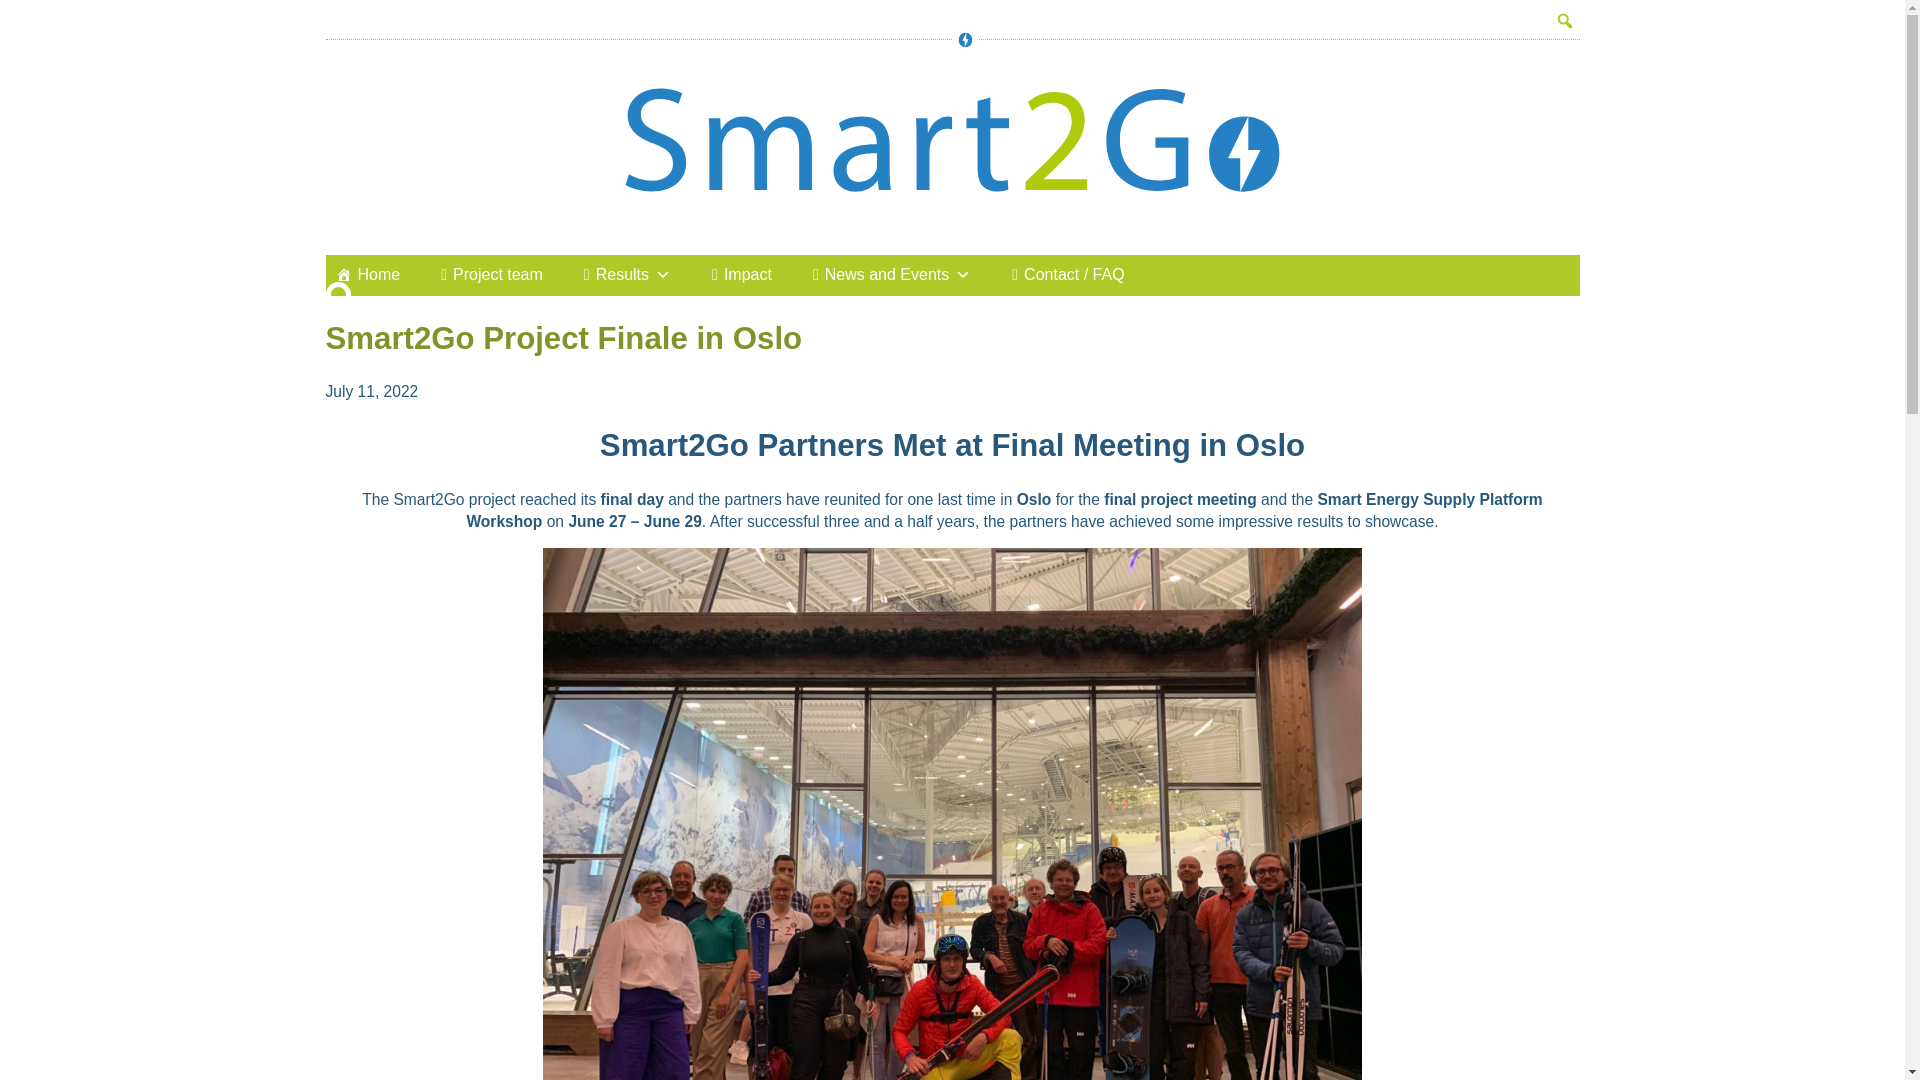 The height and width of the screenshot is (1080, 1920). What do you see at coordinates (364, 291) in the screenshot?
I see `Home` at bounding box center [364, 291].